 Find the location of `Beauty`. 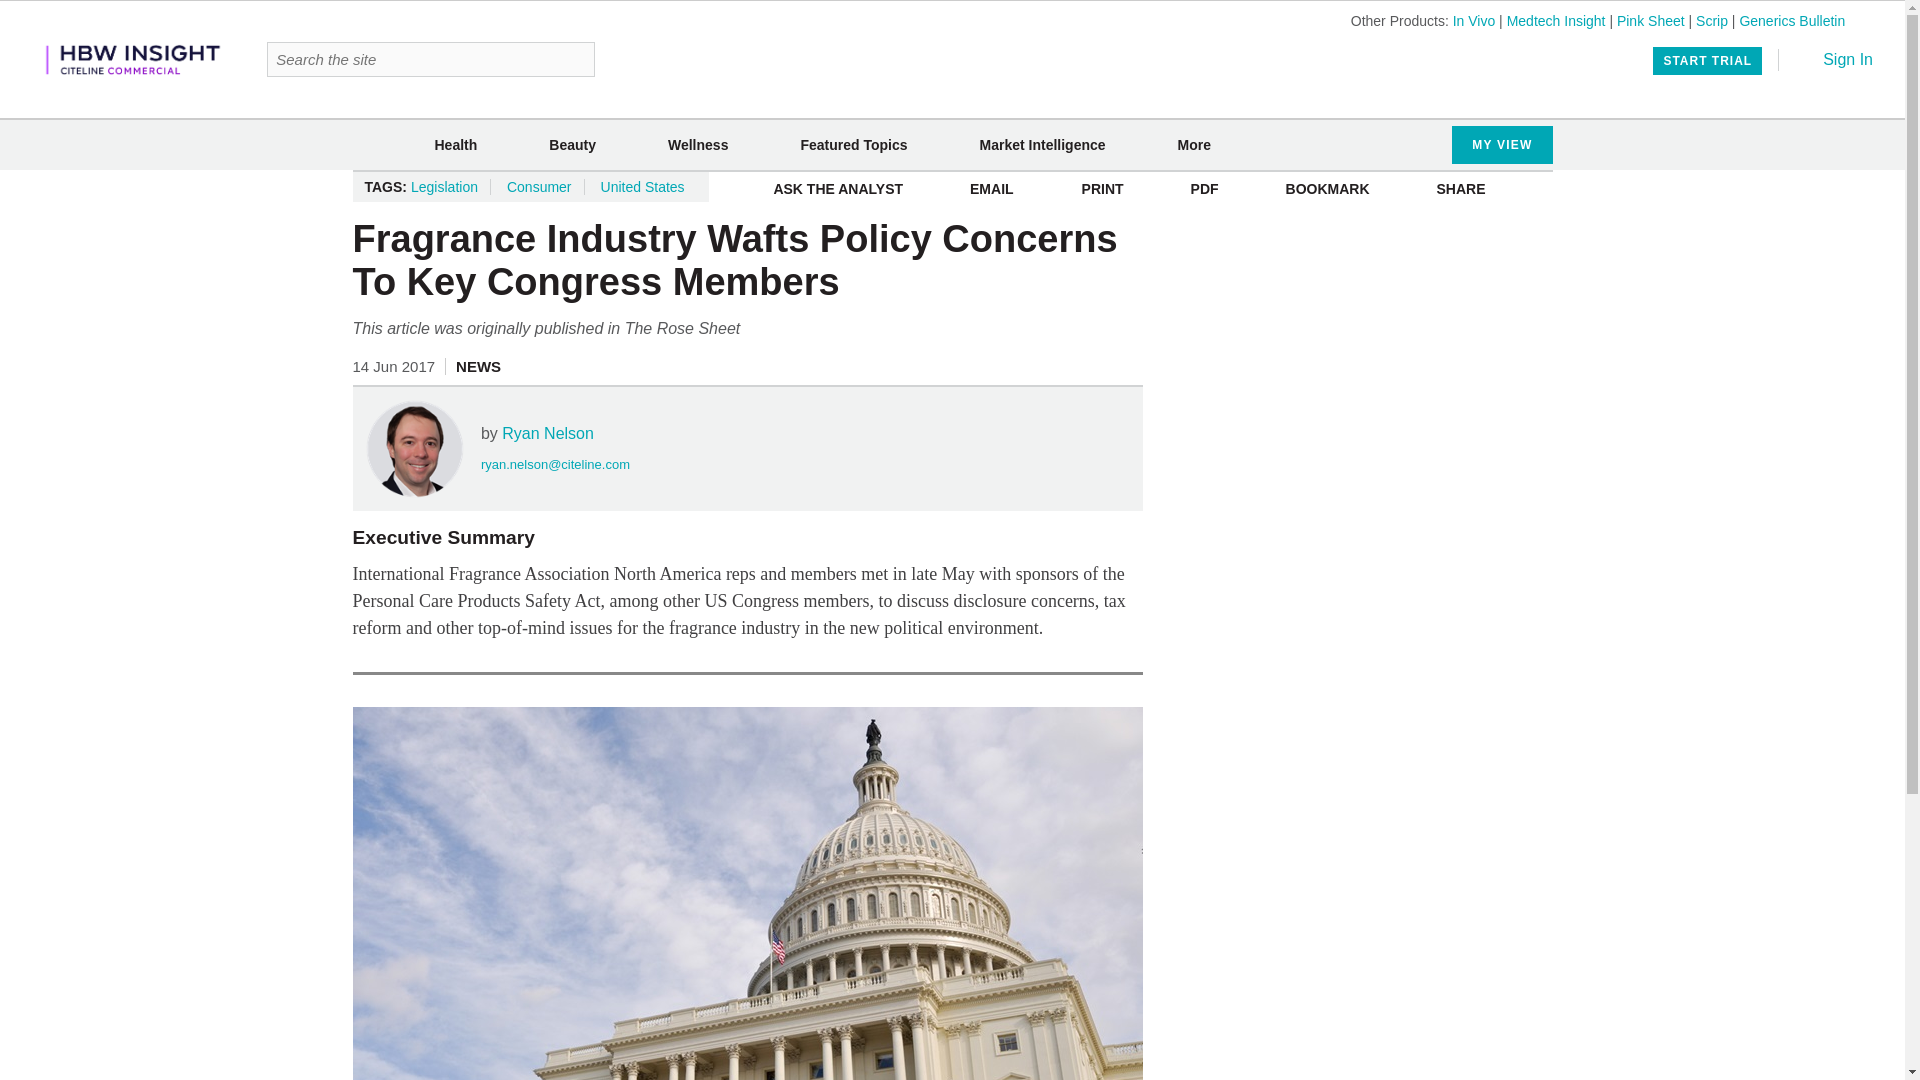

Beauty is located at coordinates (572, 145).